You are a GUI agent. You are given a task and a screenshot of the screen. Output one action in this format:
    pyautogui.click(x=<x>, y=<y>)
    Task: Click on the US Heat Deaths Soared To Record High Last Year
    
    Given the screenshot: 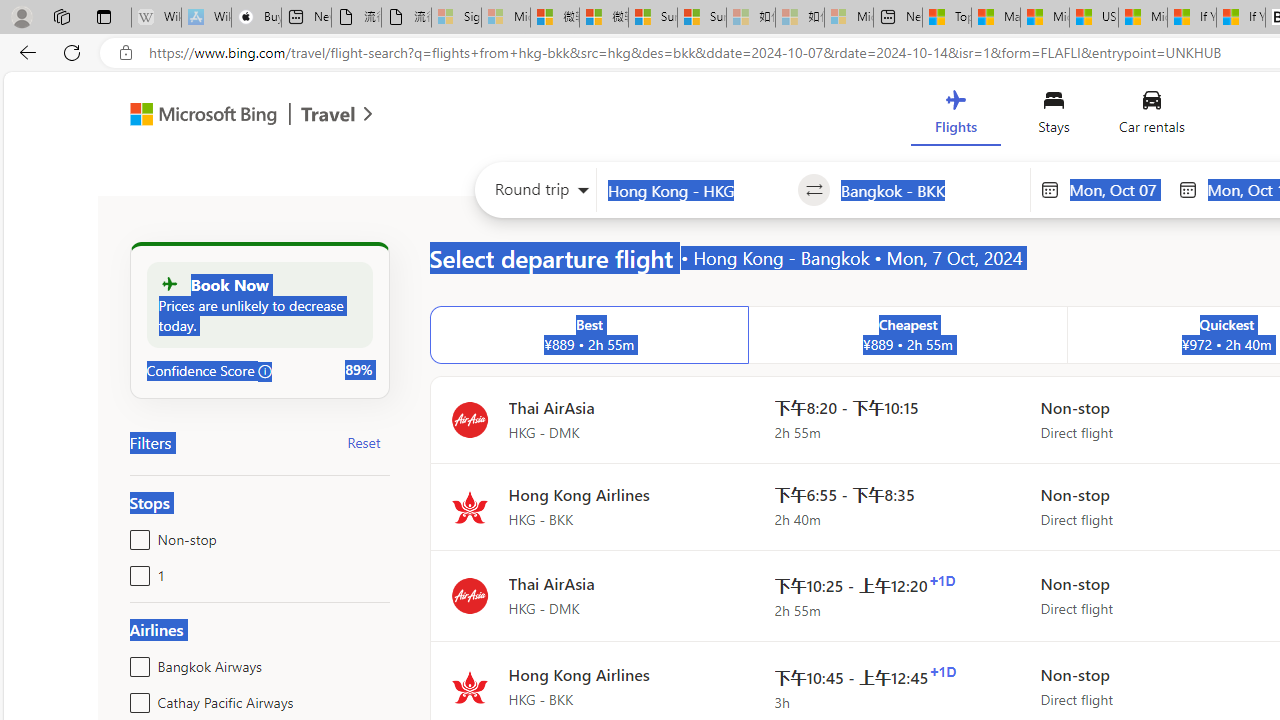 What is the action you would take?
    pyautogui.click(x=1094, y=18)
    